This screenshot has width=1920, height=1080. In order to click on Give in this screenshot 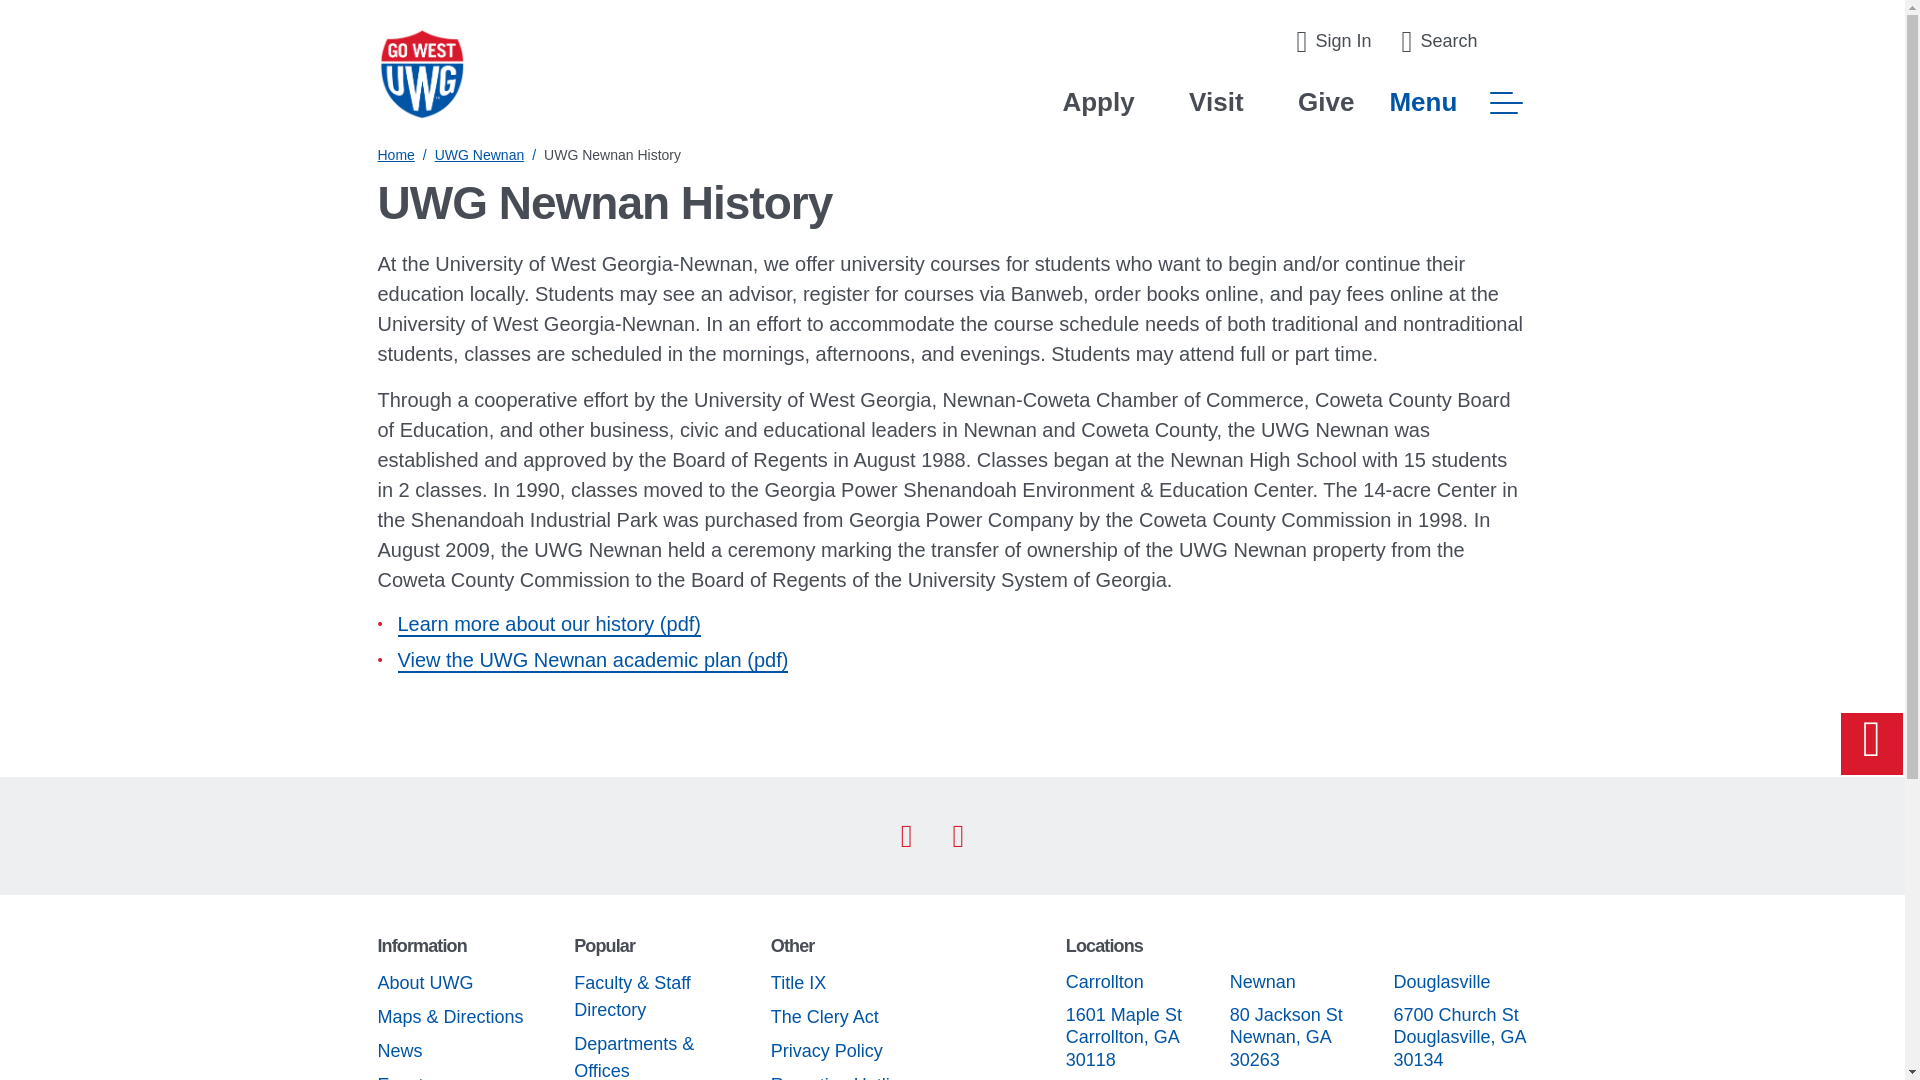, I will do `click(1325, 102)`.